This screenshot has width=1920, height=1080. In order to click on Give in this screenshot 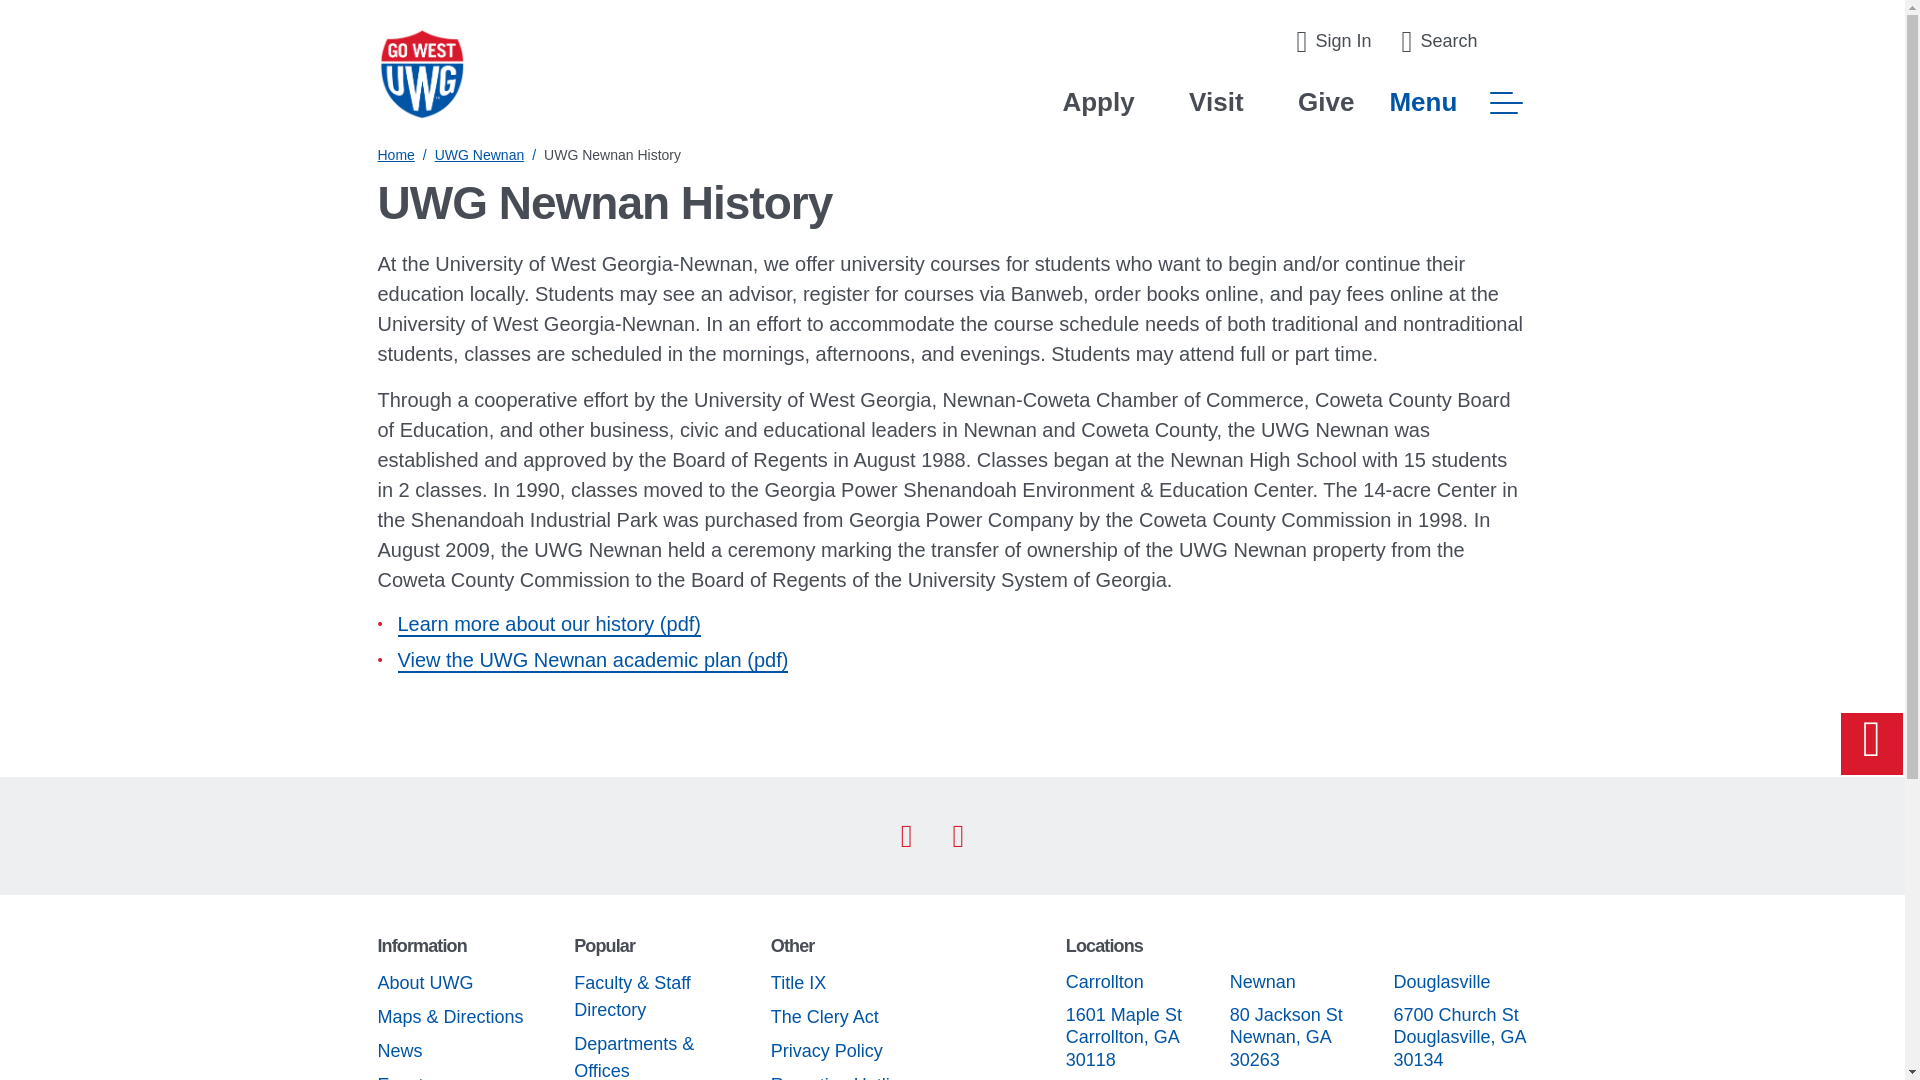, I will do `click(1325, 102)`.